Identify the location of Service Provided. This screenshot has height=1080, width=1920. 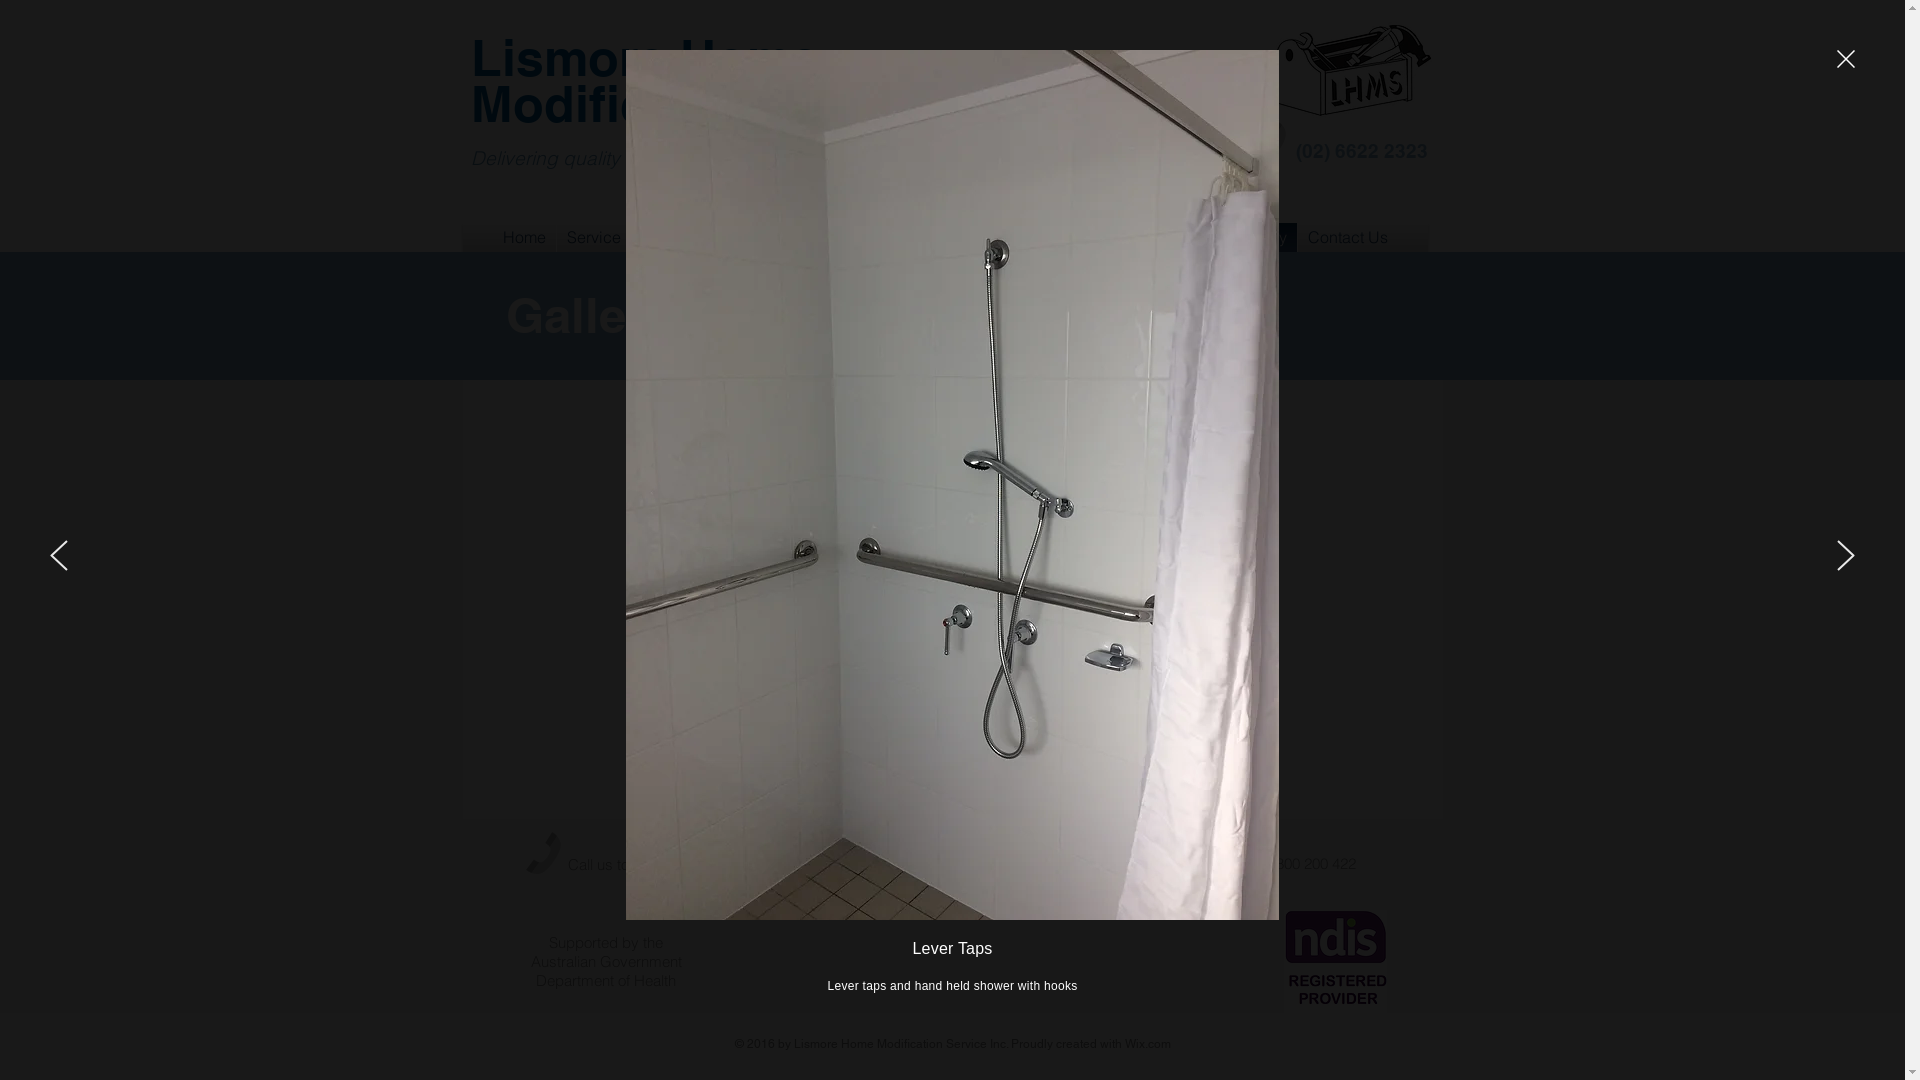
(628, 236).